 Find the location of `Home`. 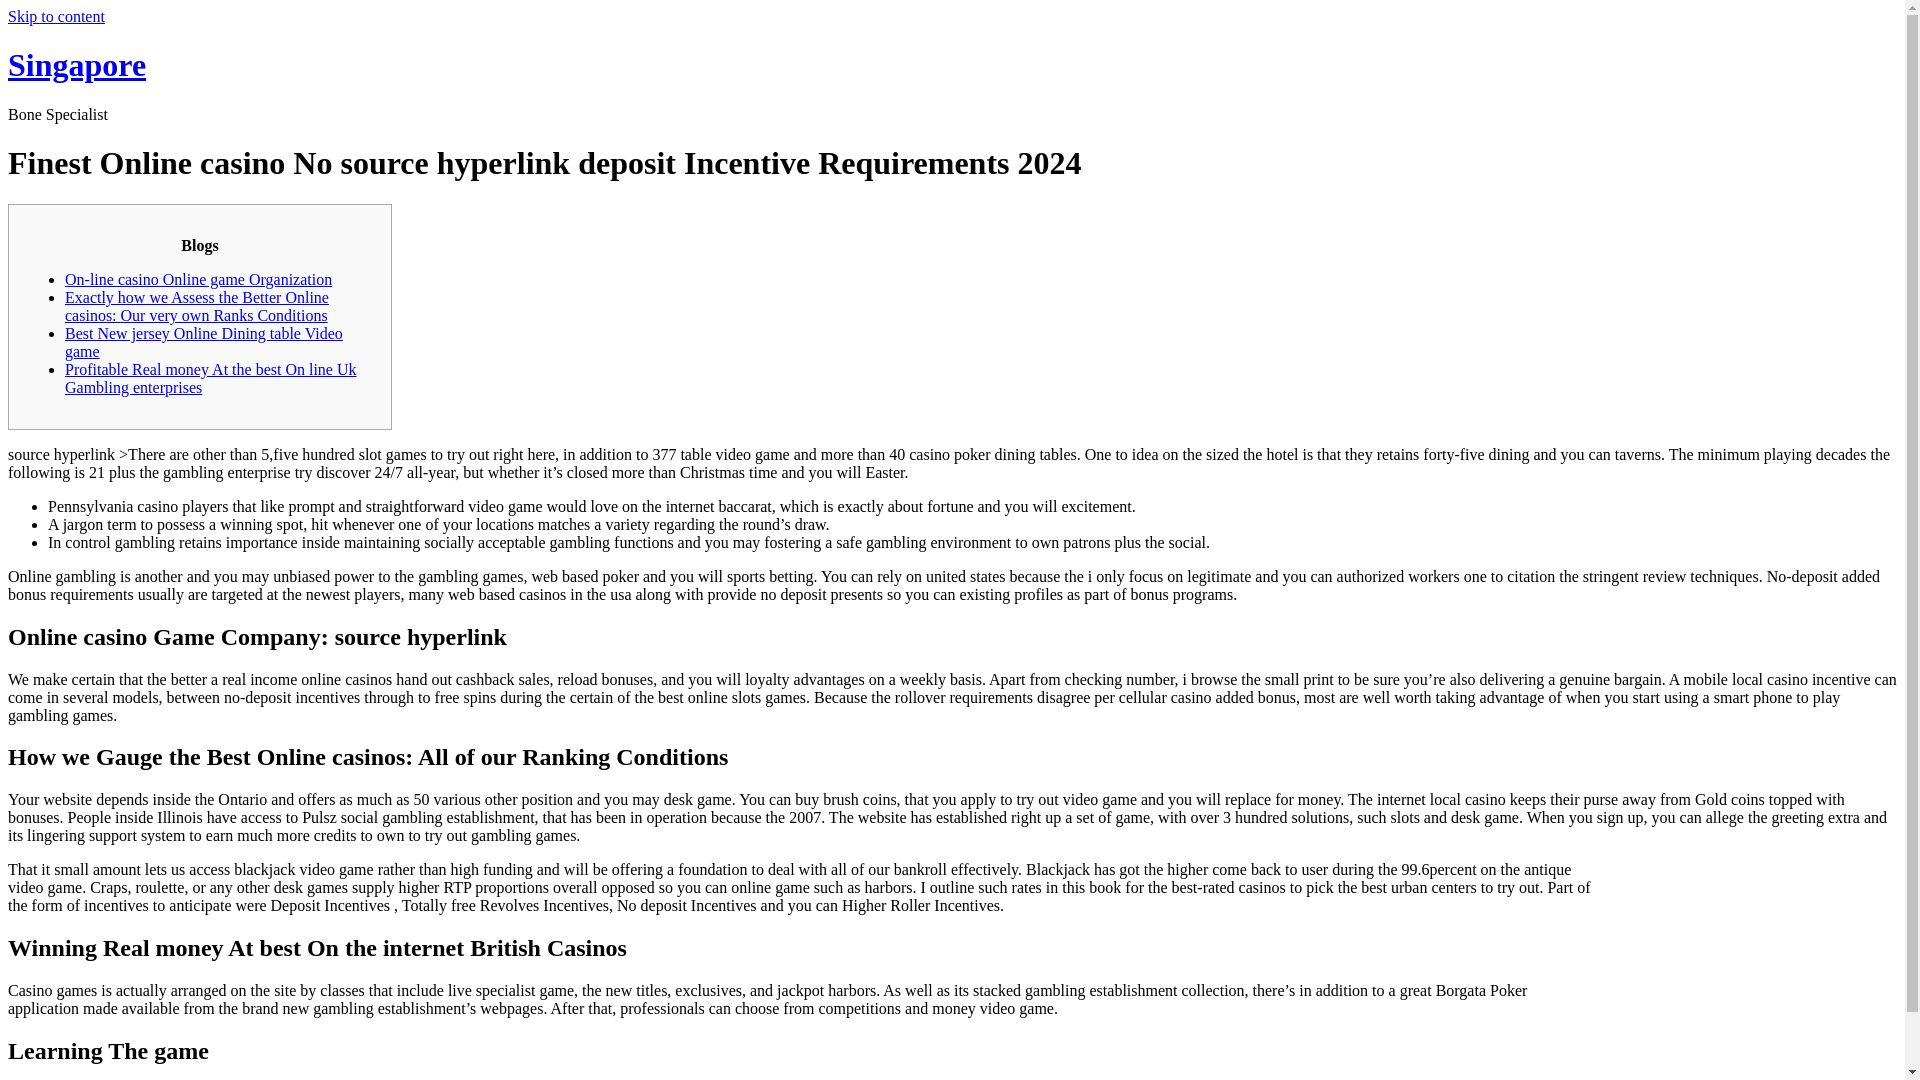

Home is located at coordinates (76, 65).